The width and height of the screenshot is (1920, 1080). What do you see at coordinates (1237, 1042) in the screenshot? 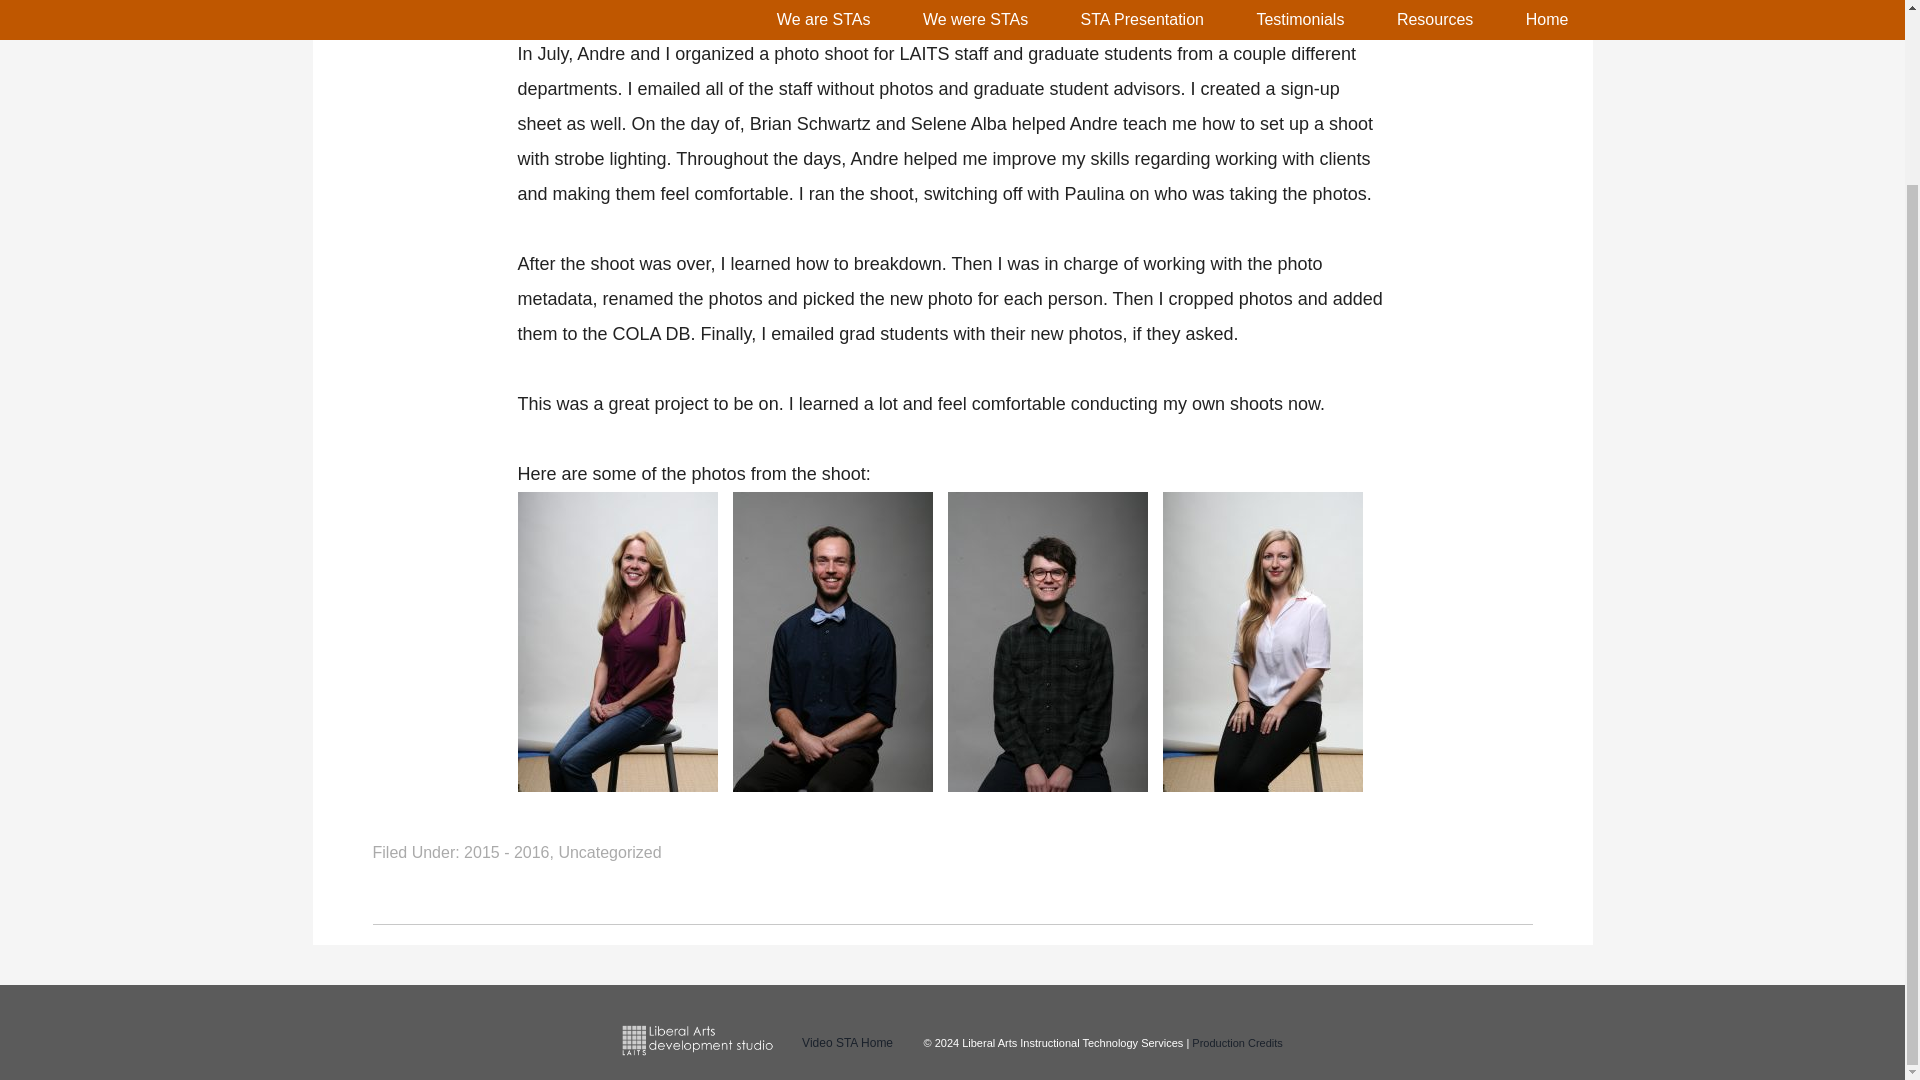
I see `Production Credits` at bounding box center [1237, 1042].